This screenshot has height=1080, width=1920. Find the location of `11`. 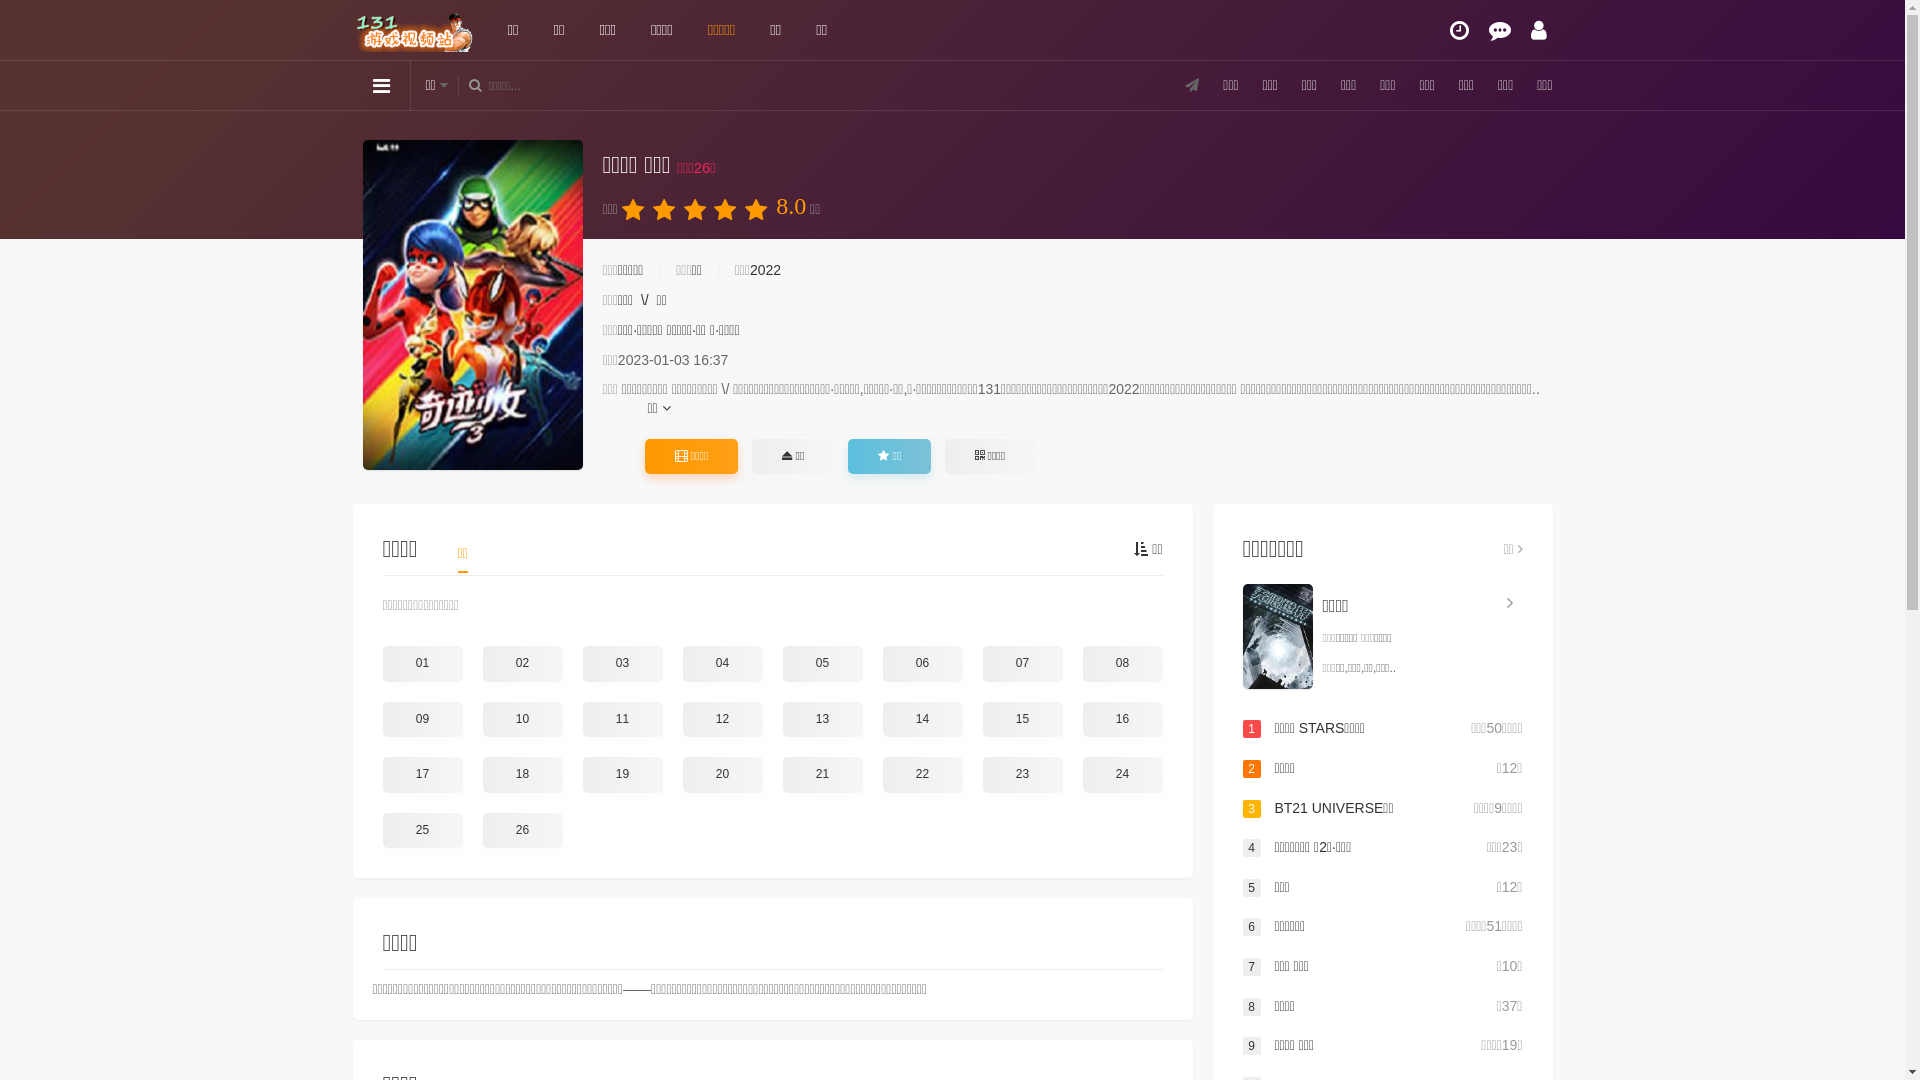

11 is located at coordinates (622, 720).